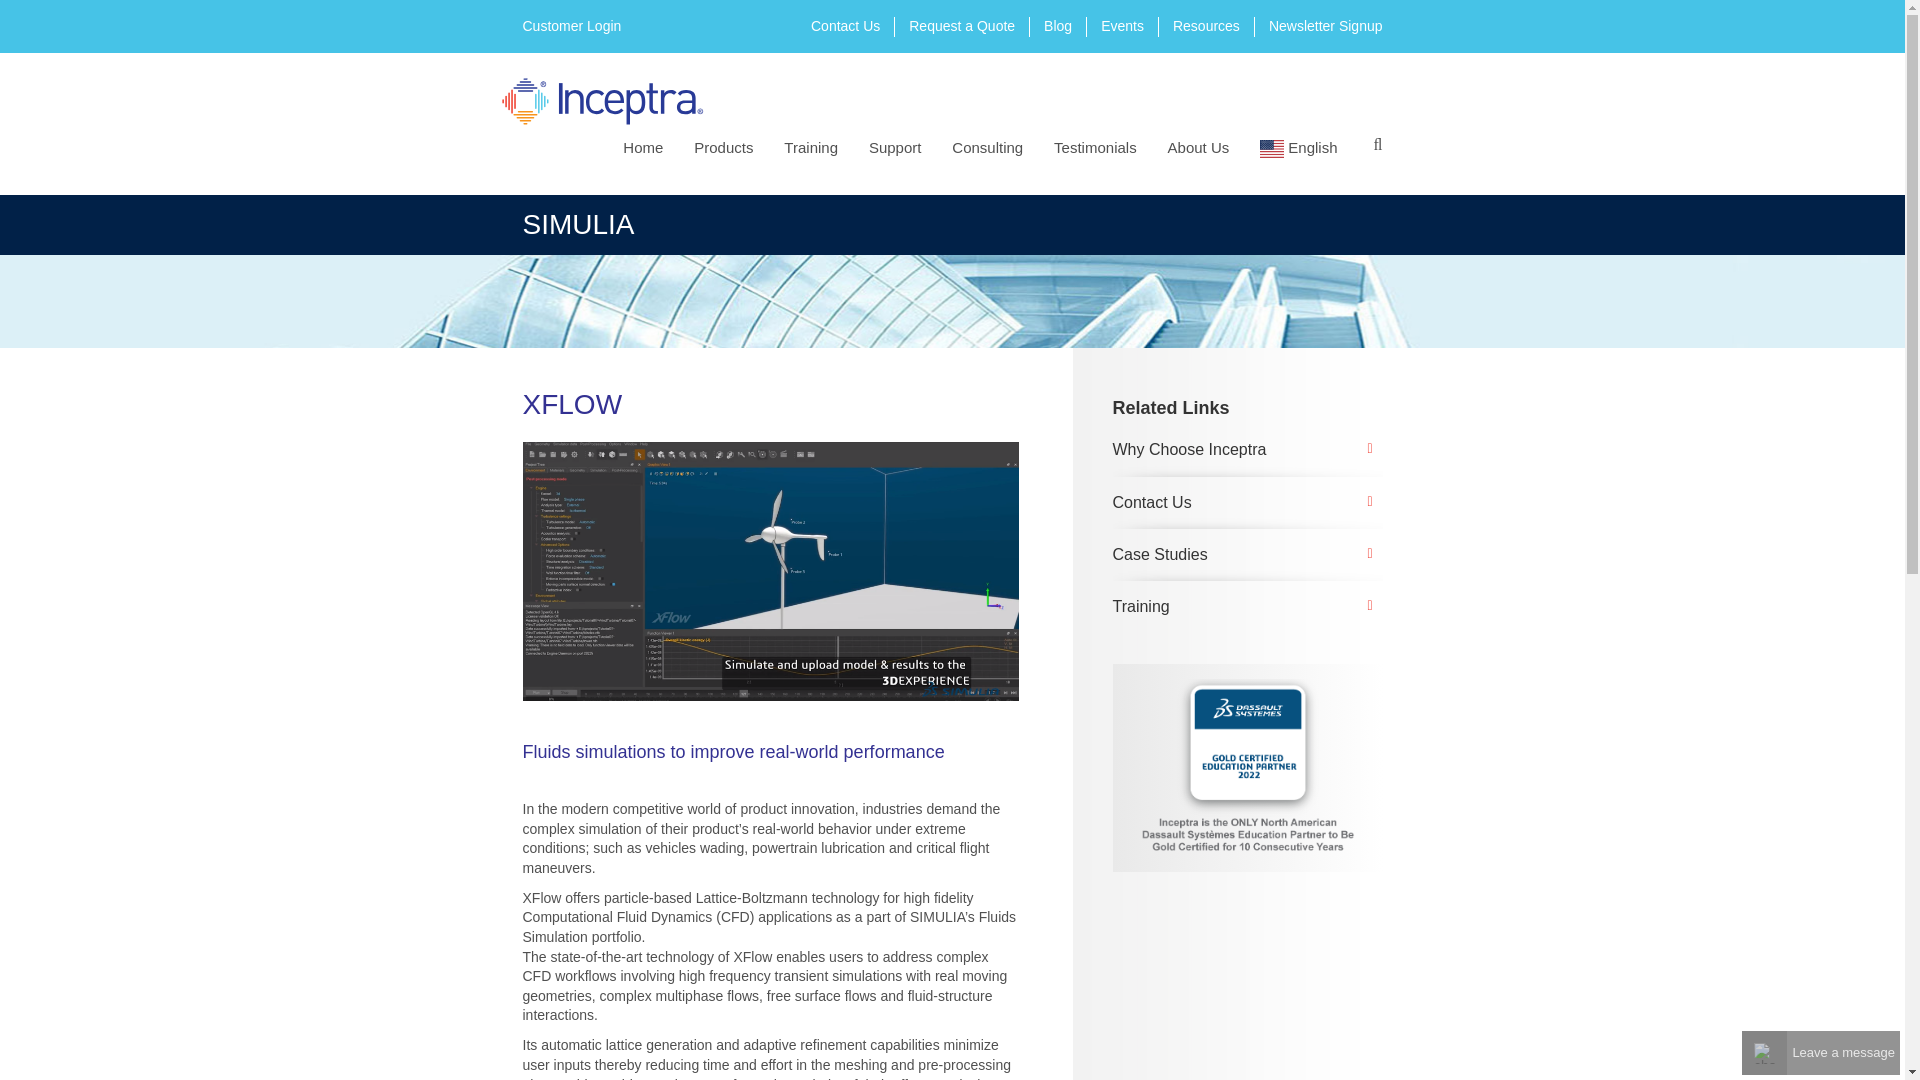  Describe the element at coordinates (844, 26) in the screenshot. I see `Contact Us` at that location.